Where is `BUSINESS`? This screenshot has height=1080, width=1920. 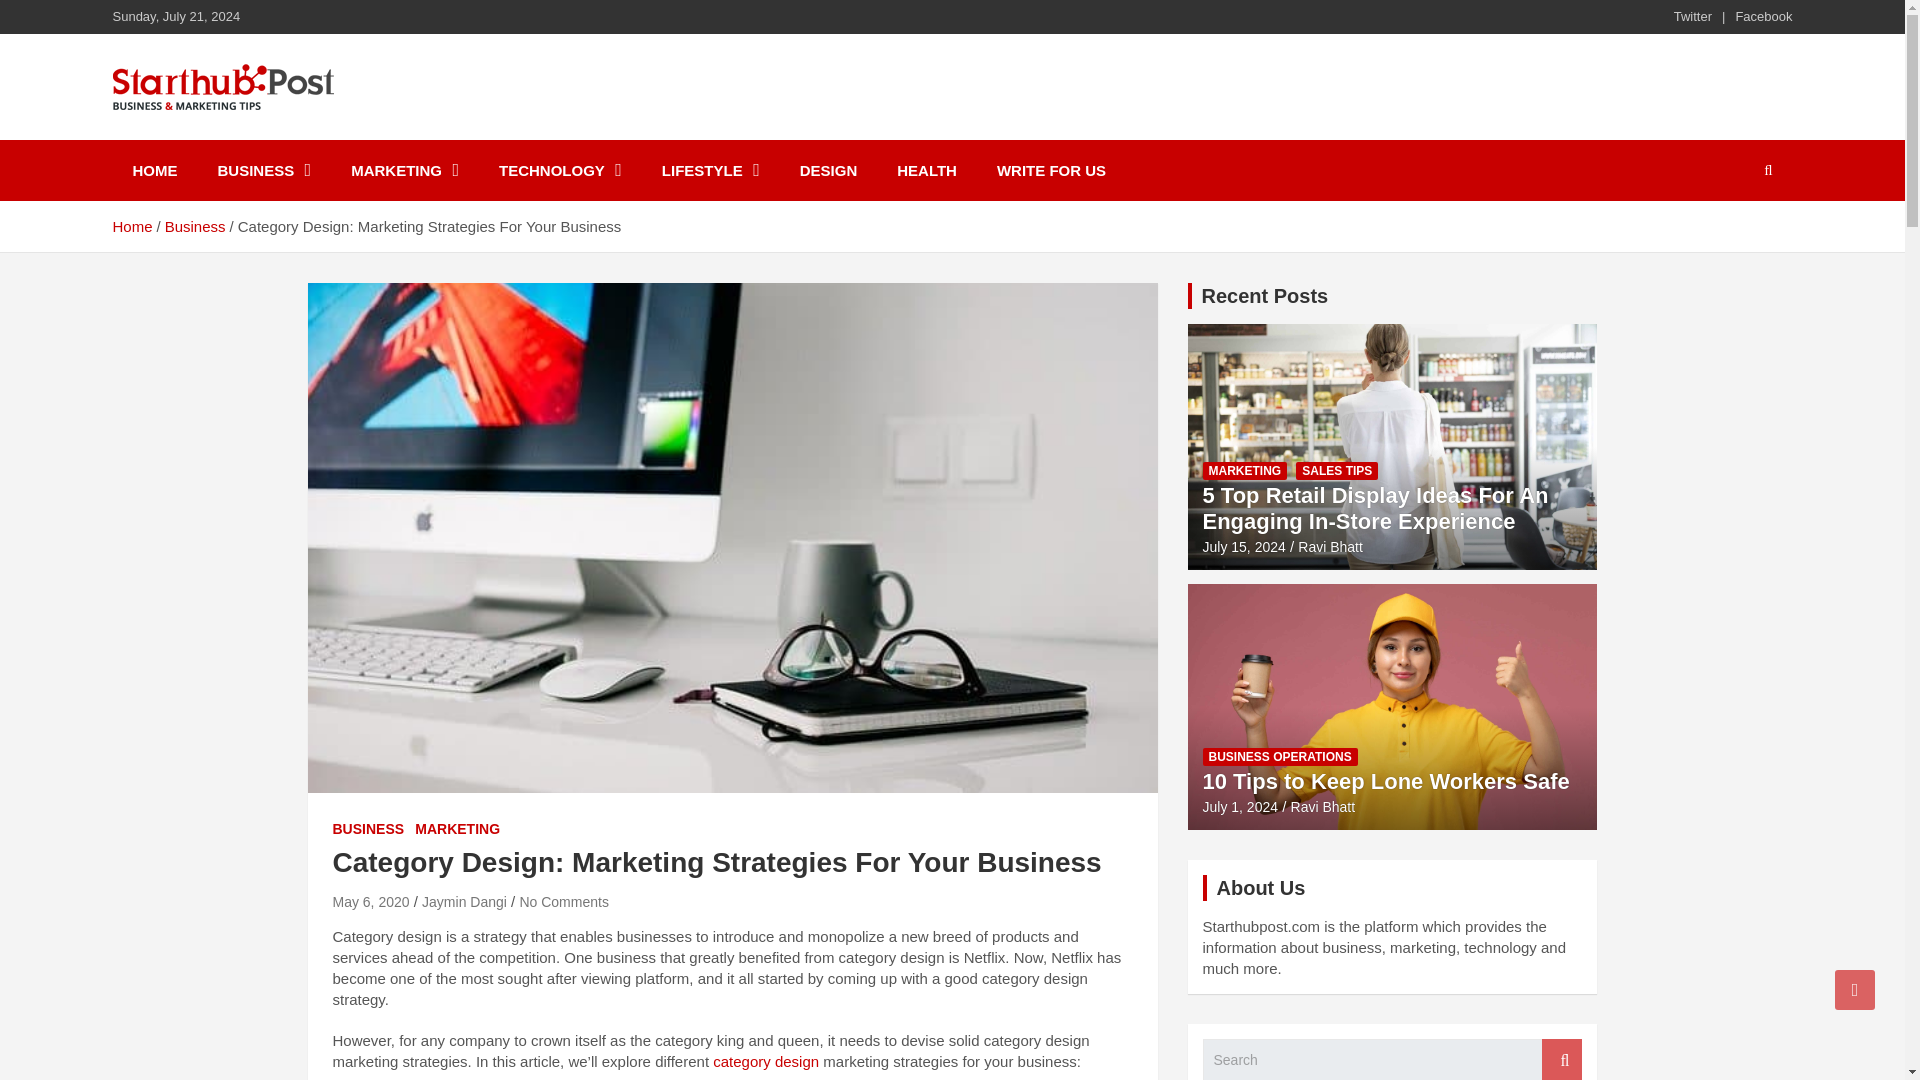 BUSINESS is located at coordinates (368, 828).